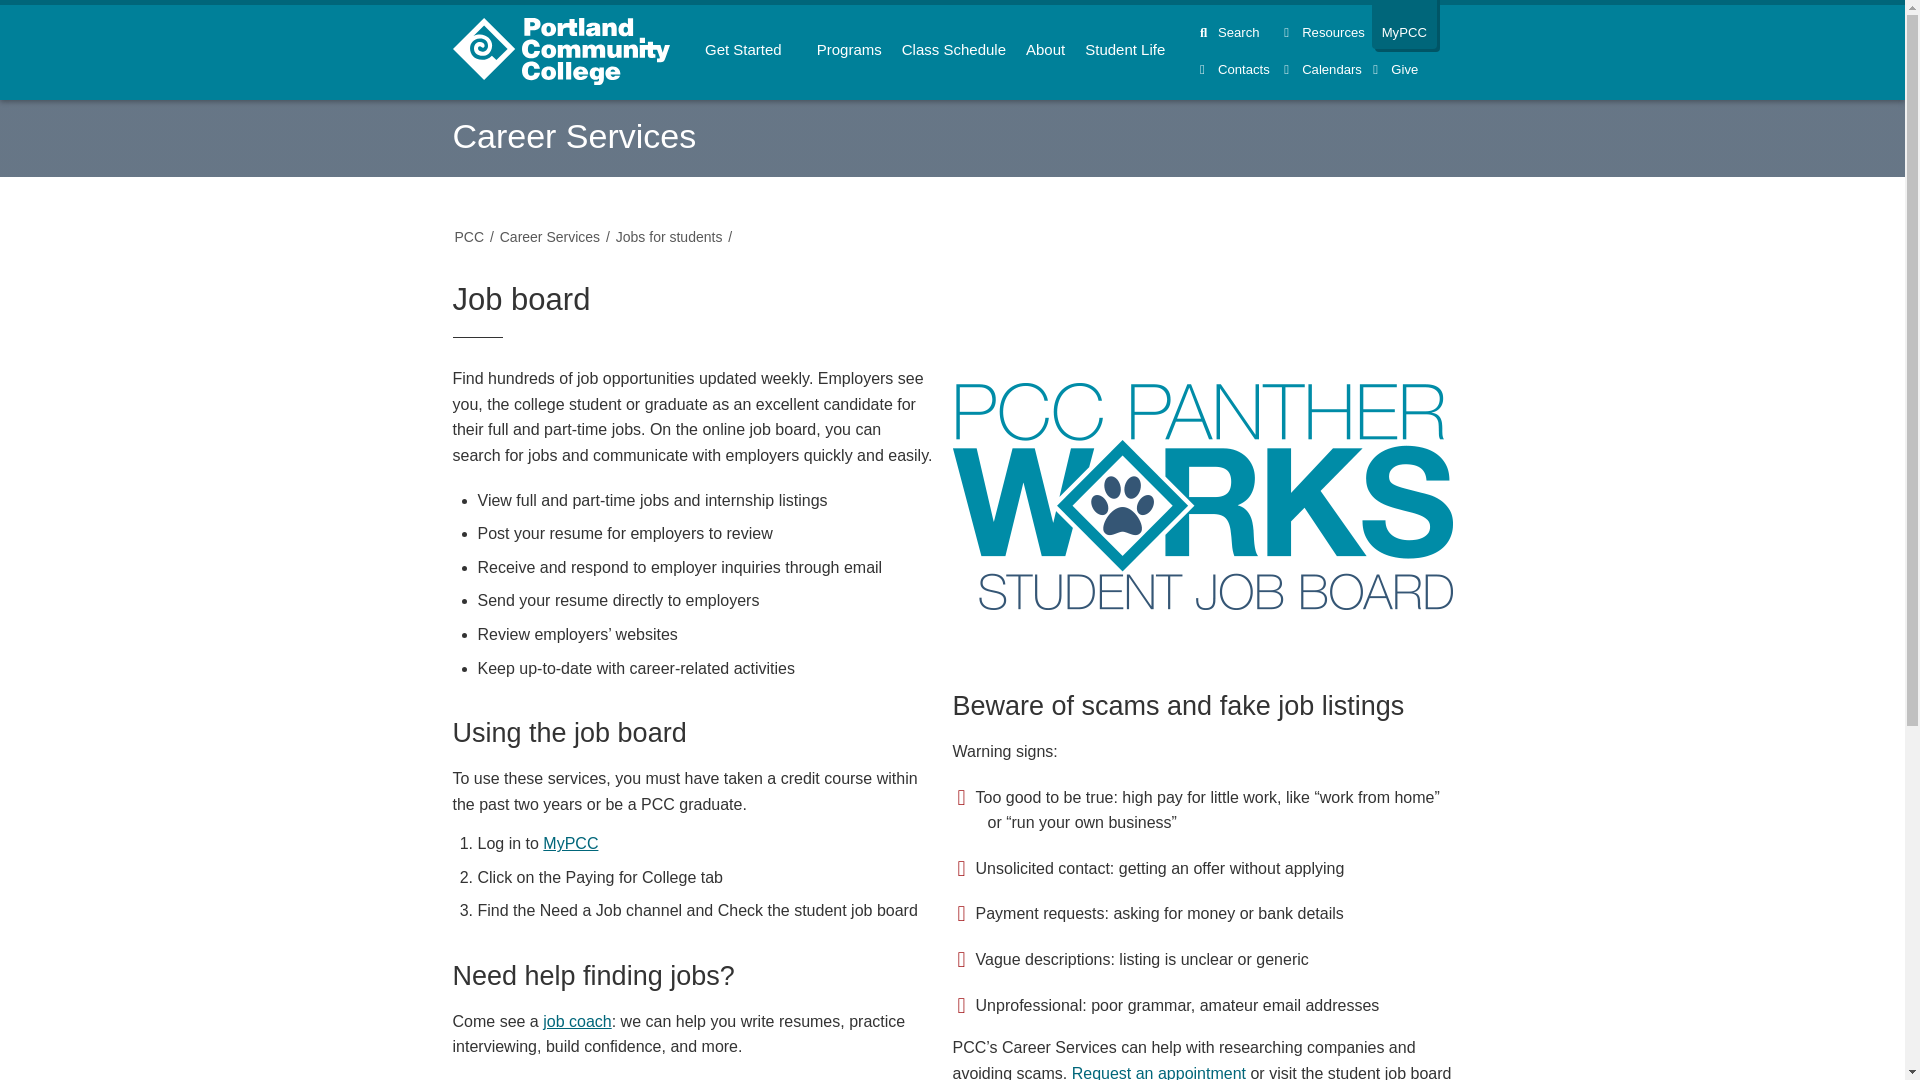 This screenshot has width=1920, height=1080. I want to click on Class Schedule, so click(954, 53).